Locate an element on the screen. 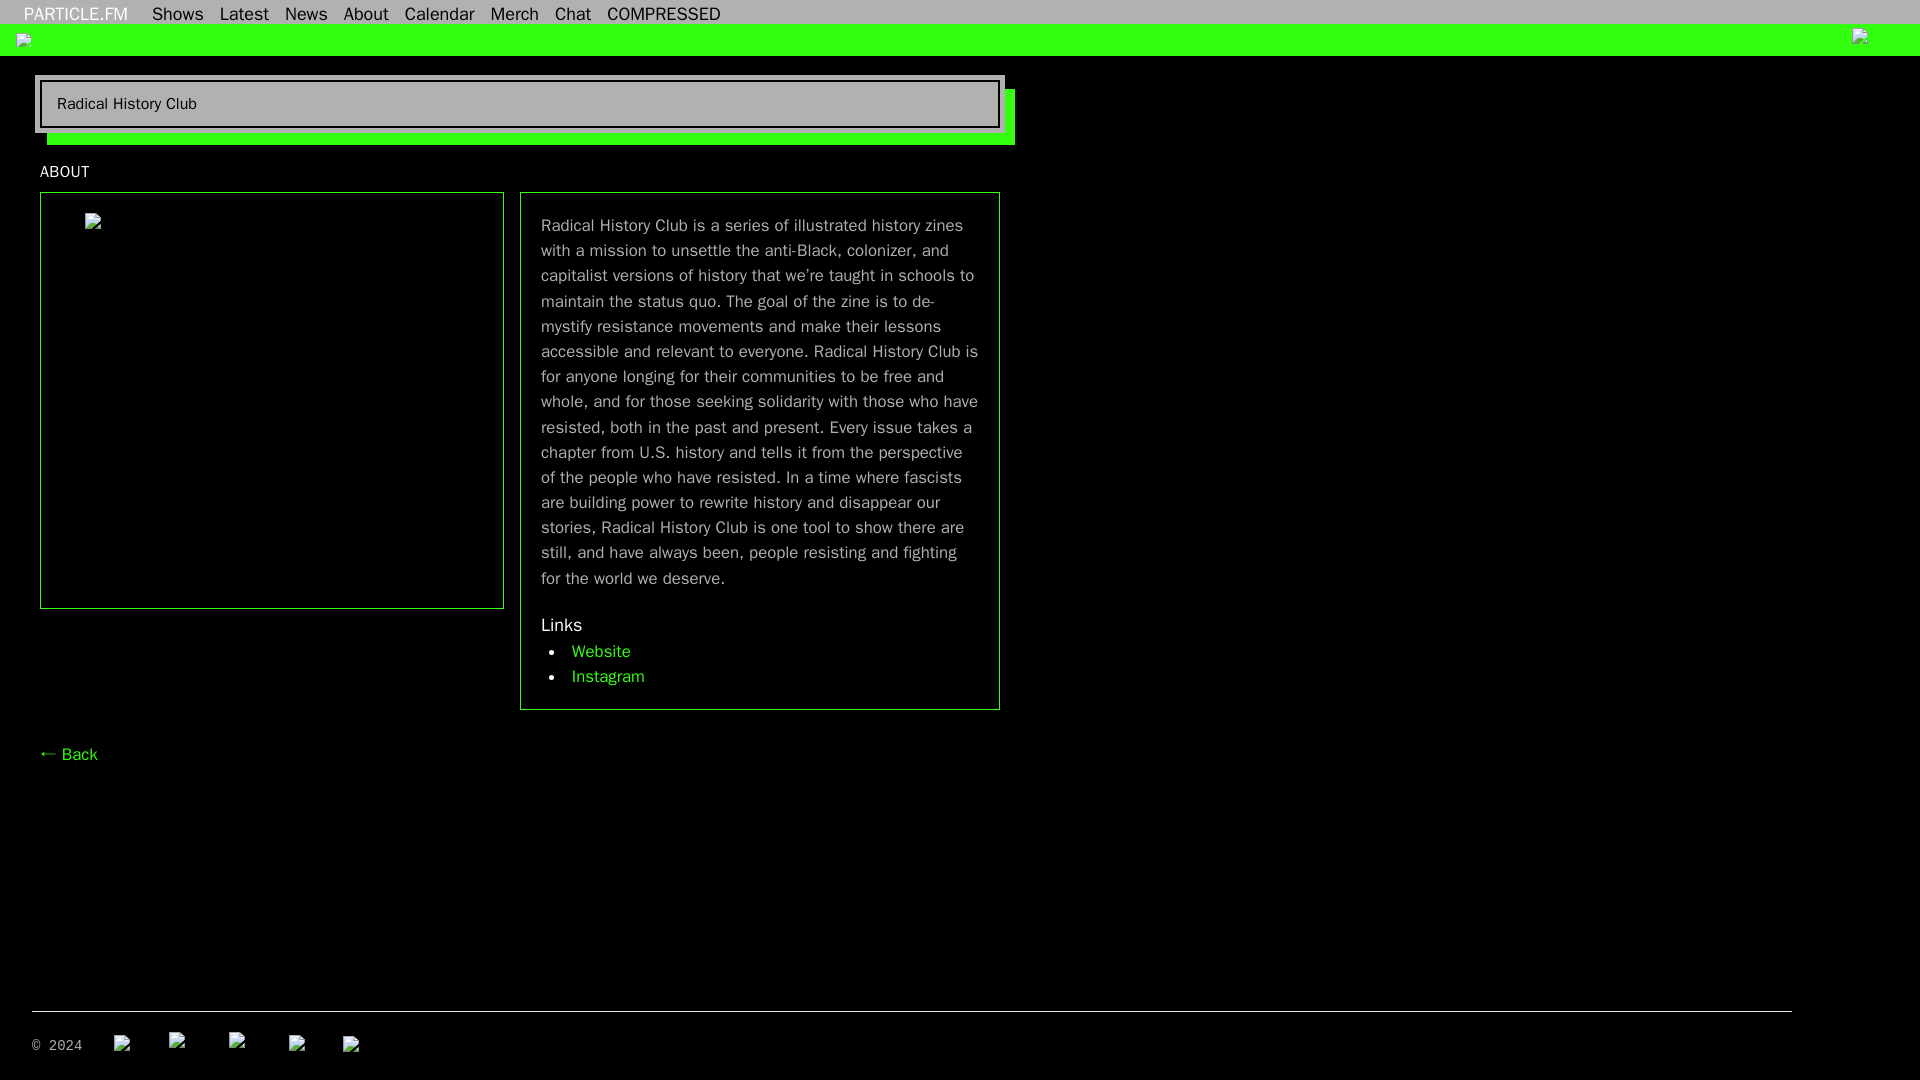 The image size is (1920, 1080). Merch is located at coordinates (514, 12).